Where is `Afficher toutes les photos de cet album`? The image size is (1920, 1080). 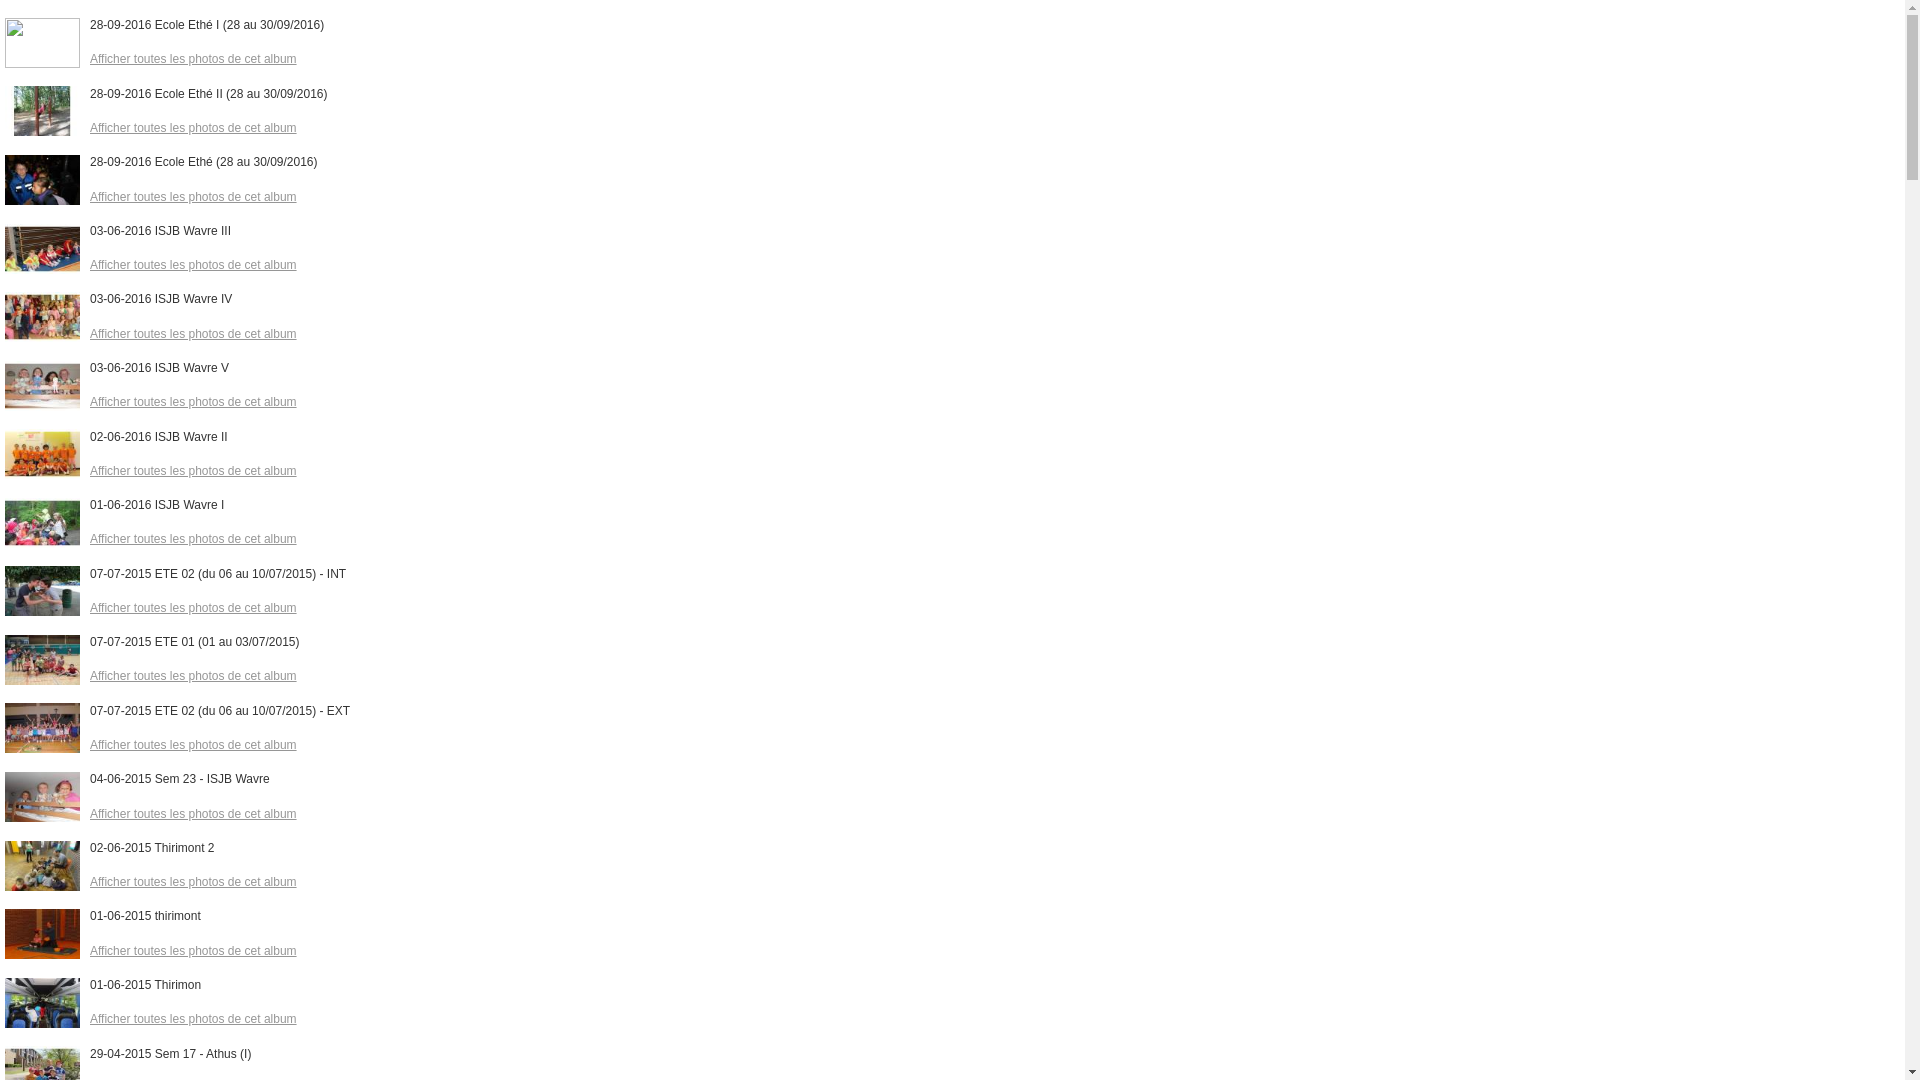
Afficher toutes les photos de cet album is located at coordinates (194, 334).